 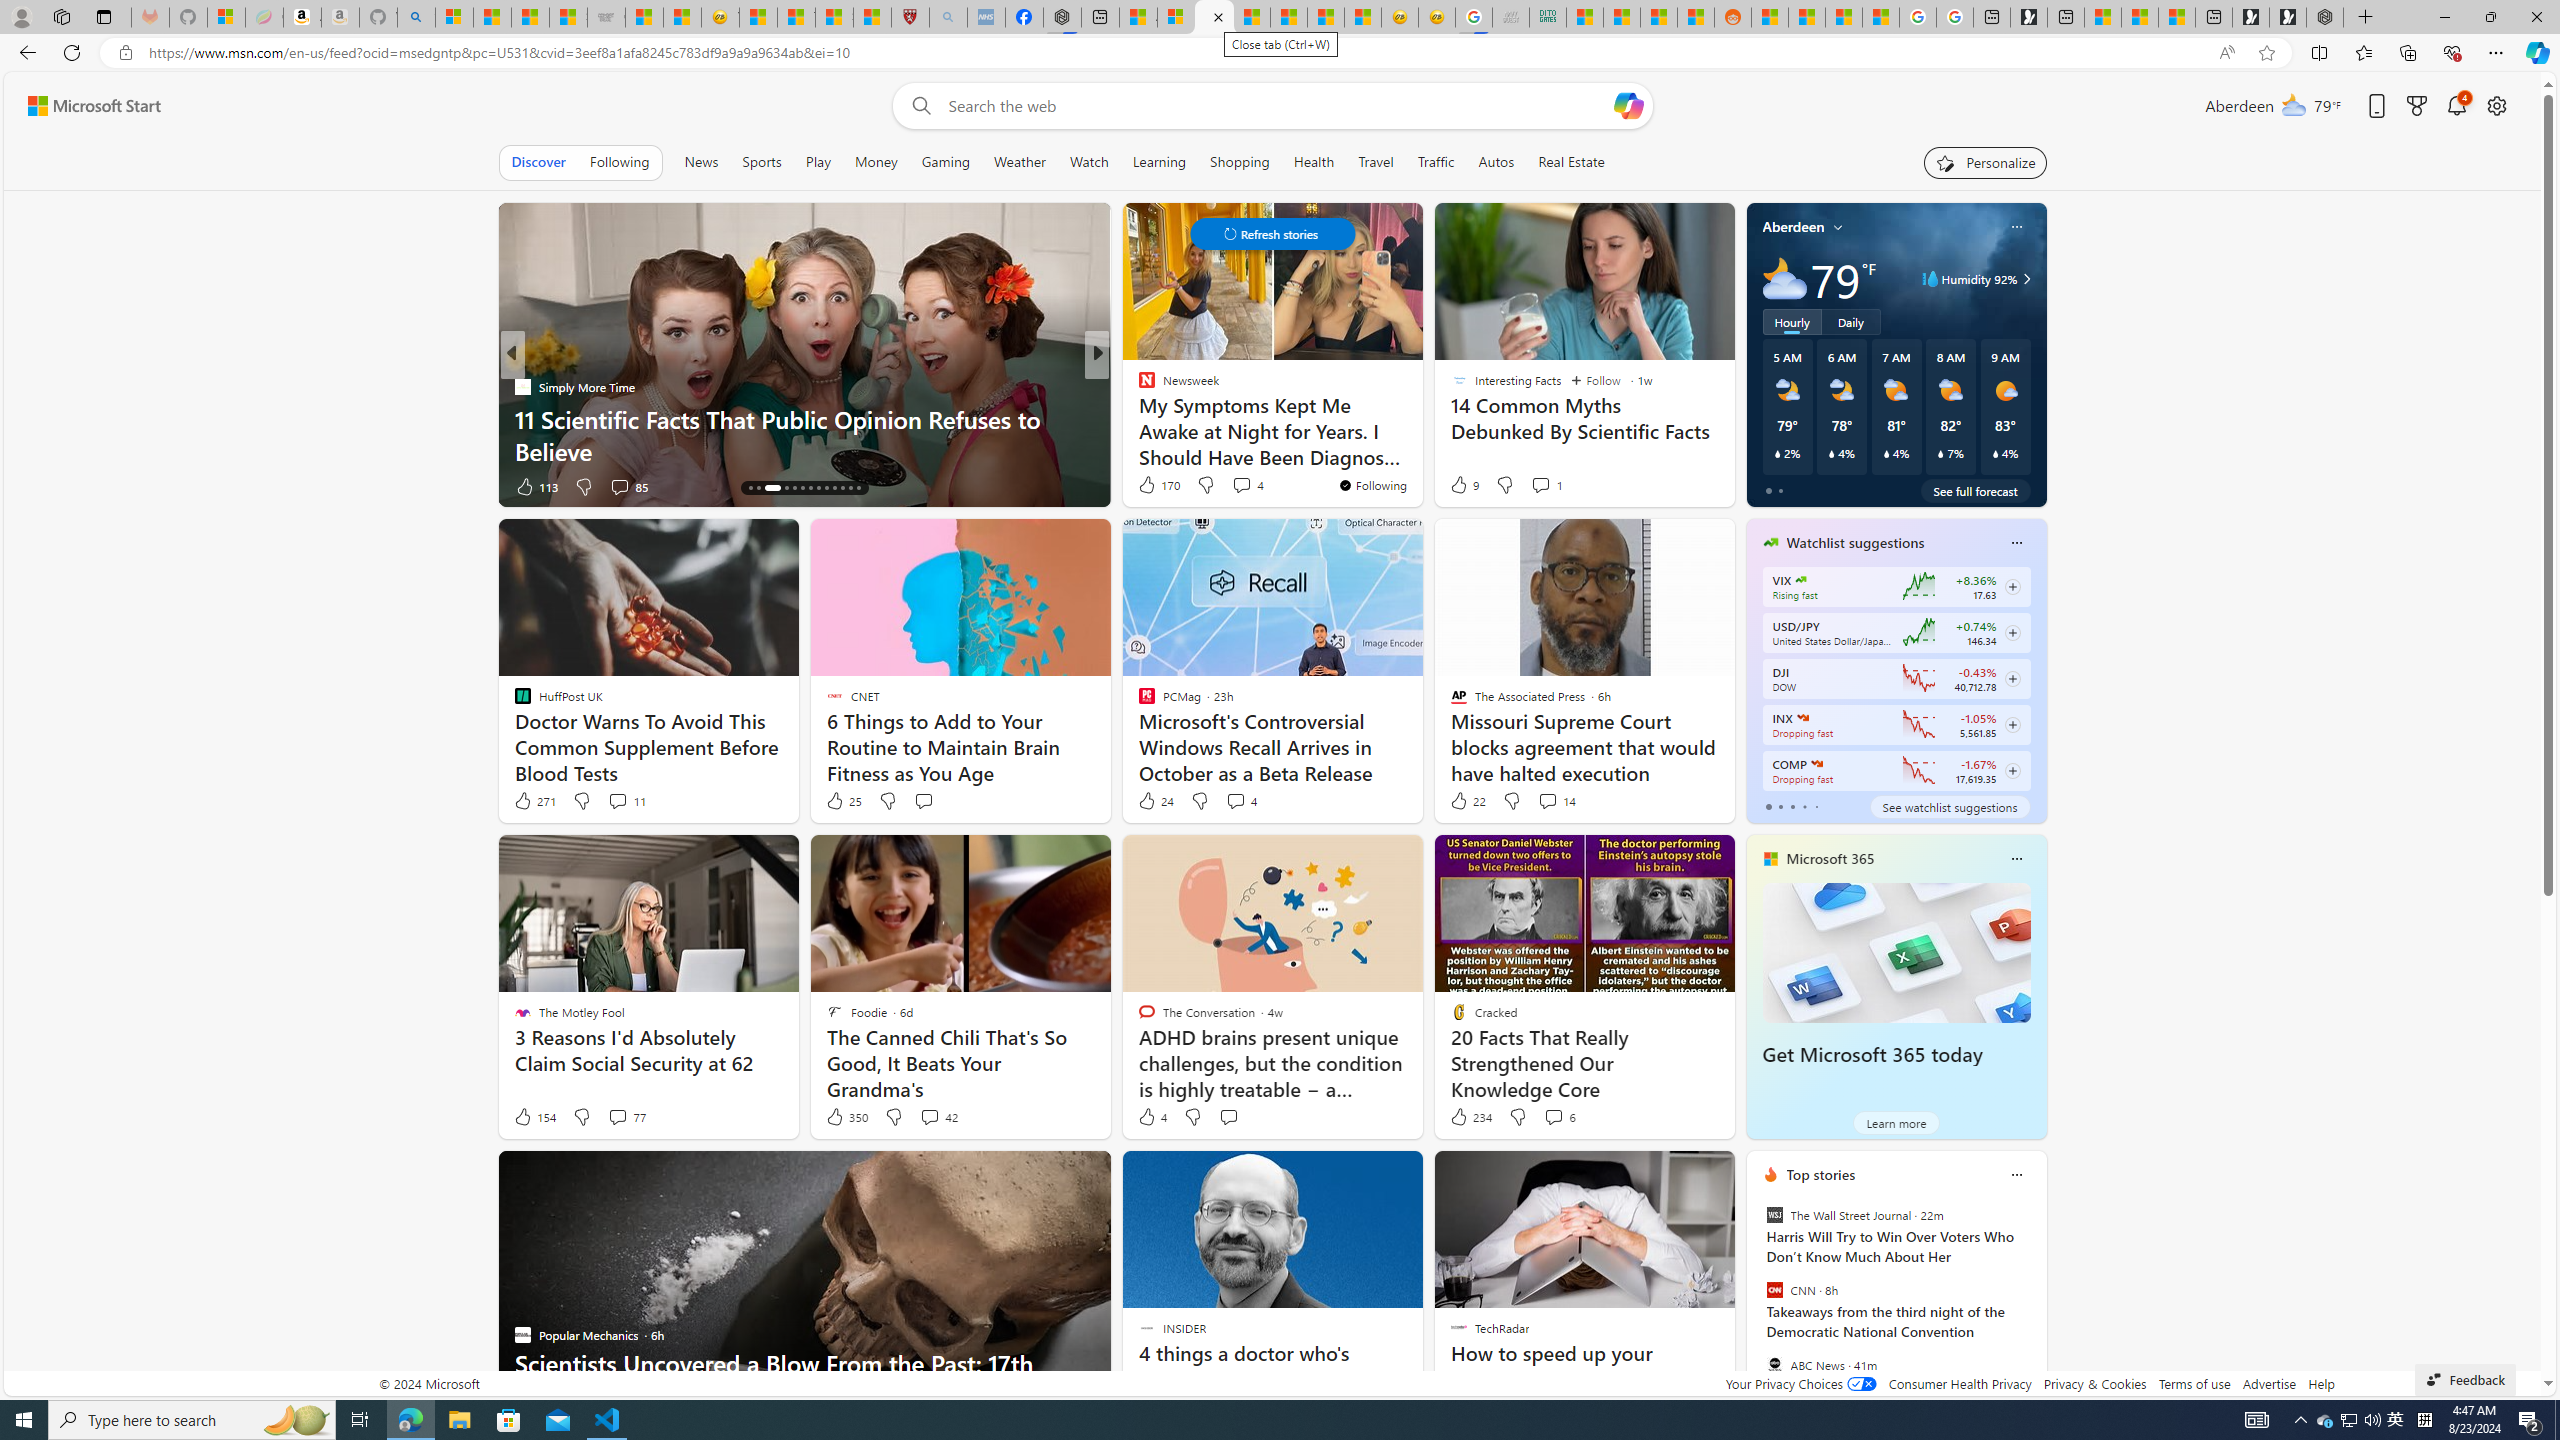 I want to click on View comments 5 Comment, so click(x=1228, y=486).